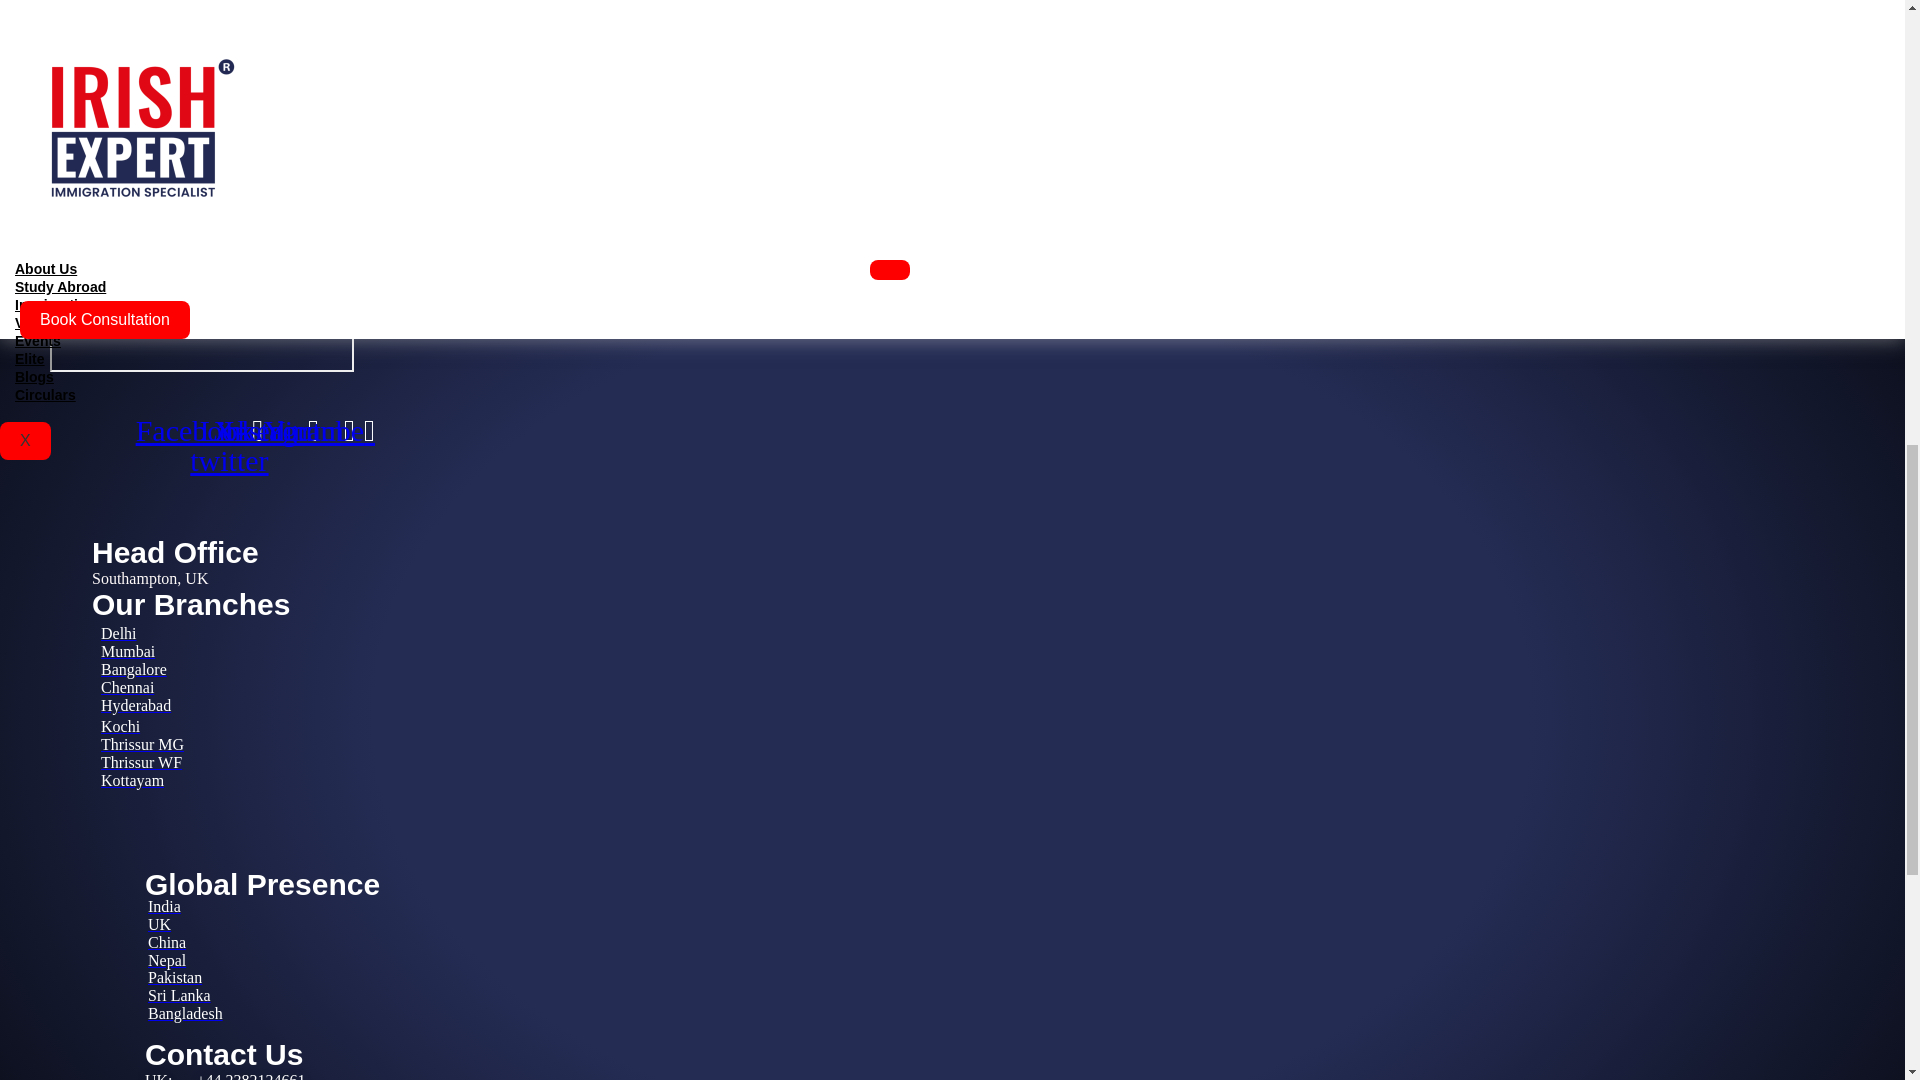 Image resolution: width=1920 pixels, height=1080 pixels. Describe the element at coordinates (120, 726) in the screenshot. I see `Kochi` at that location.